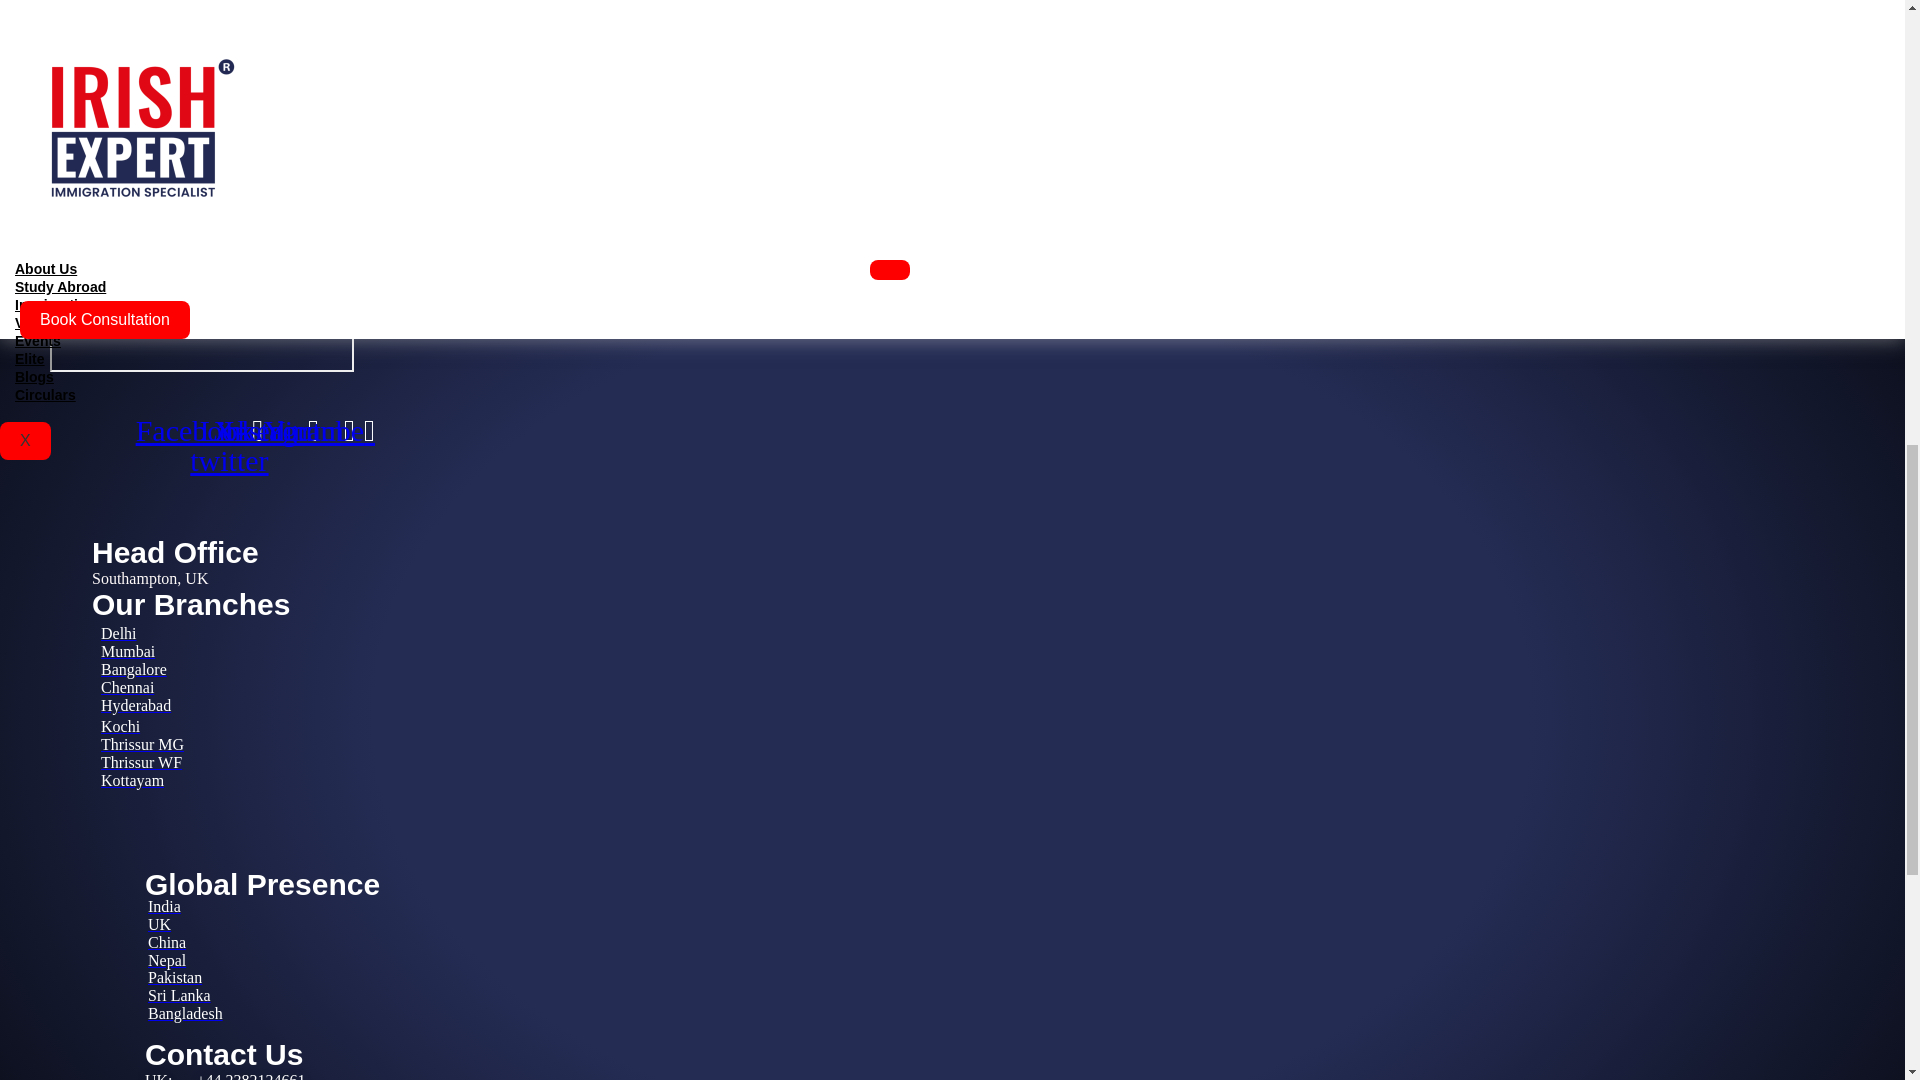 Image resolution: width=1920 pixels, height=1080 pixels. Describe the element at coordinates (120, 726) in the screenshot. I see `Kochi` at that location.